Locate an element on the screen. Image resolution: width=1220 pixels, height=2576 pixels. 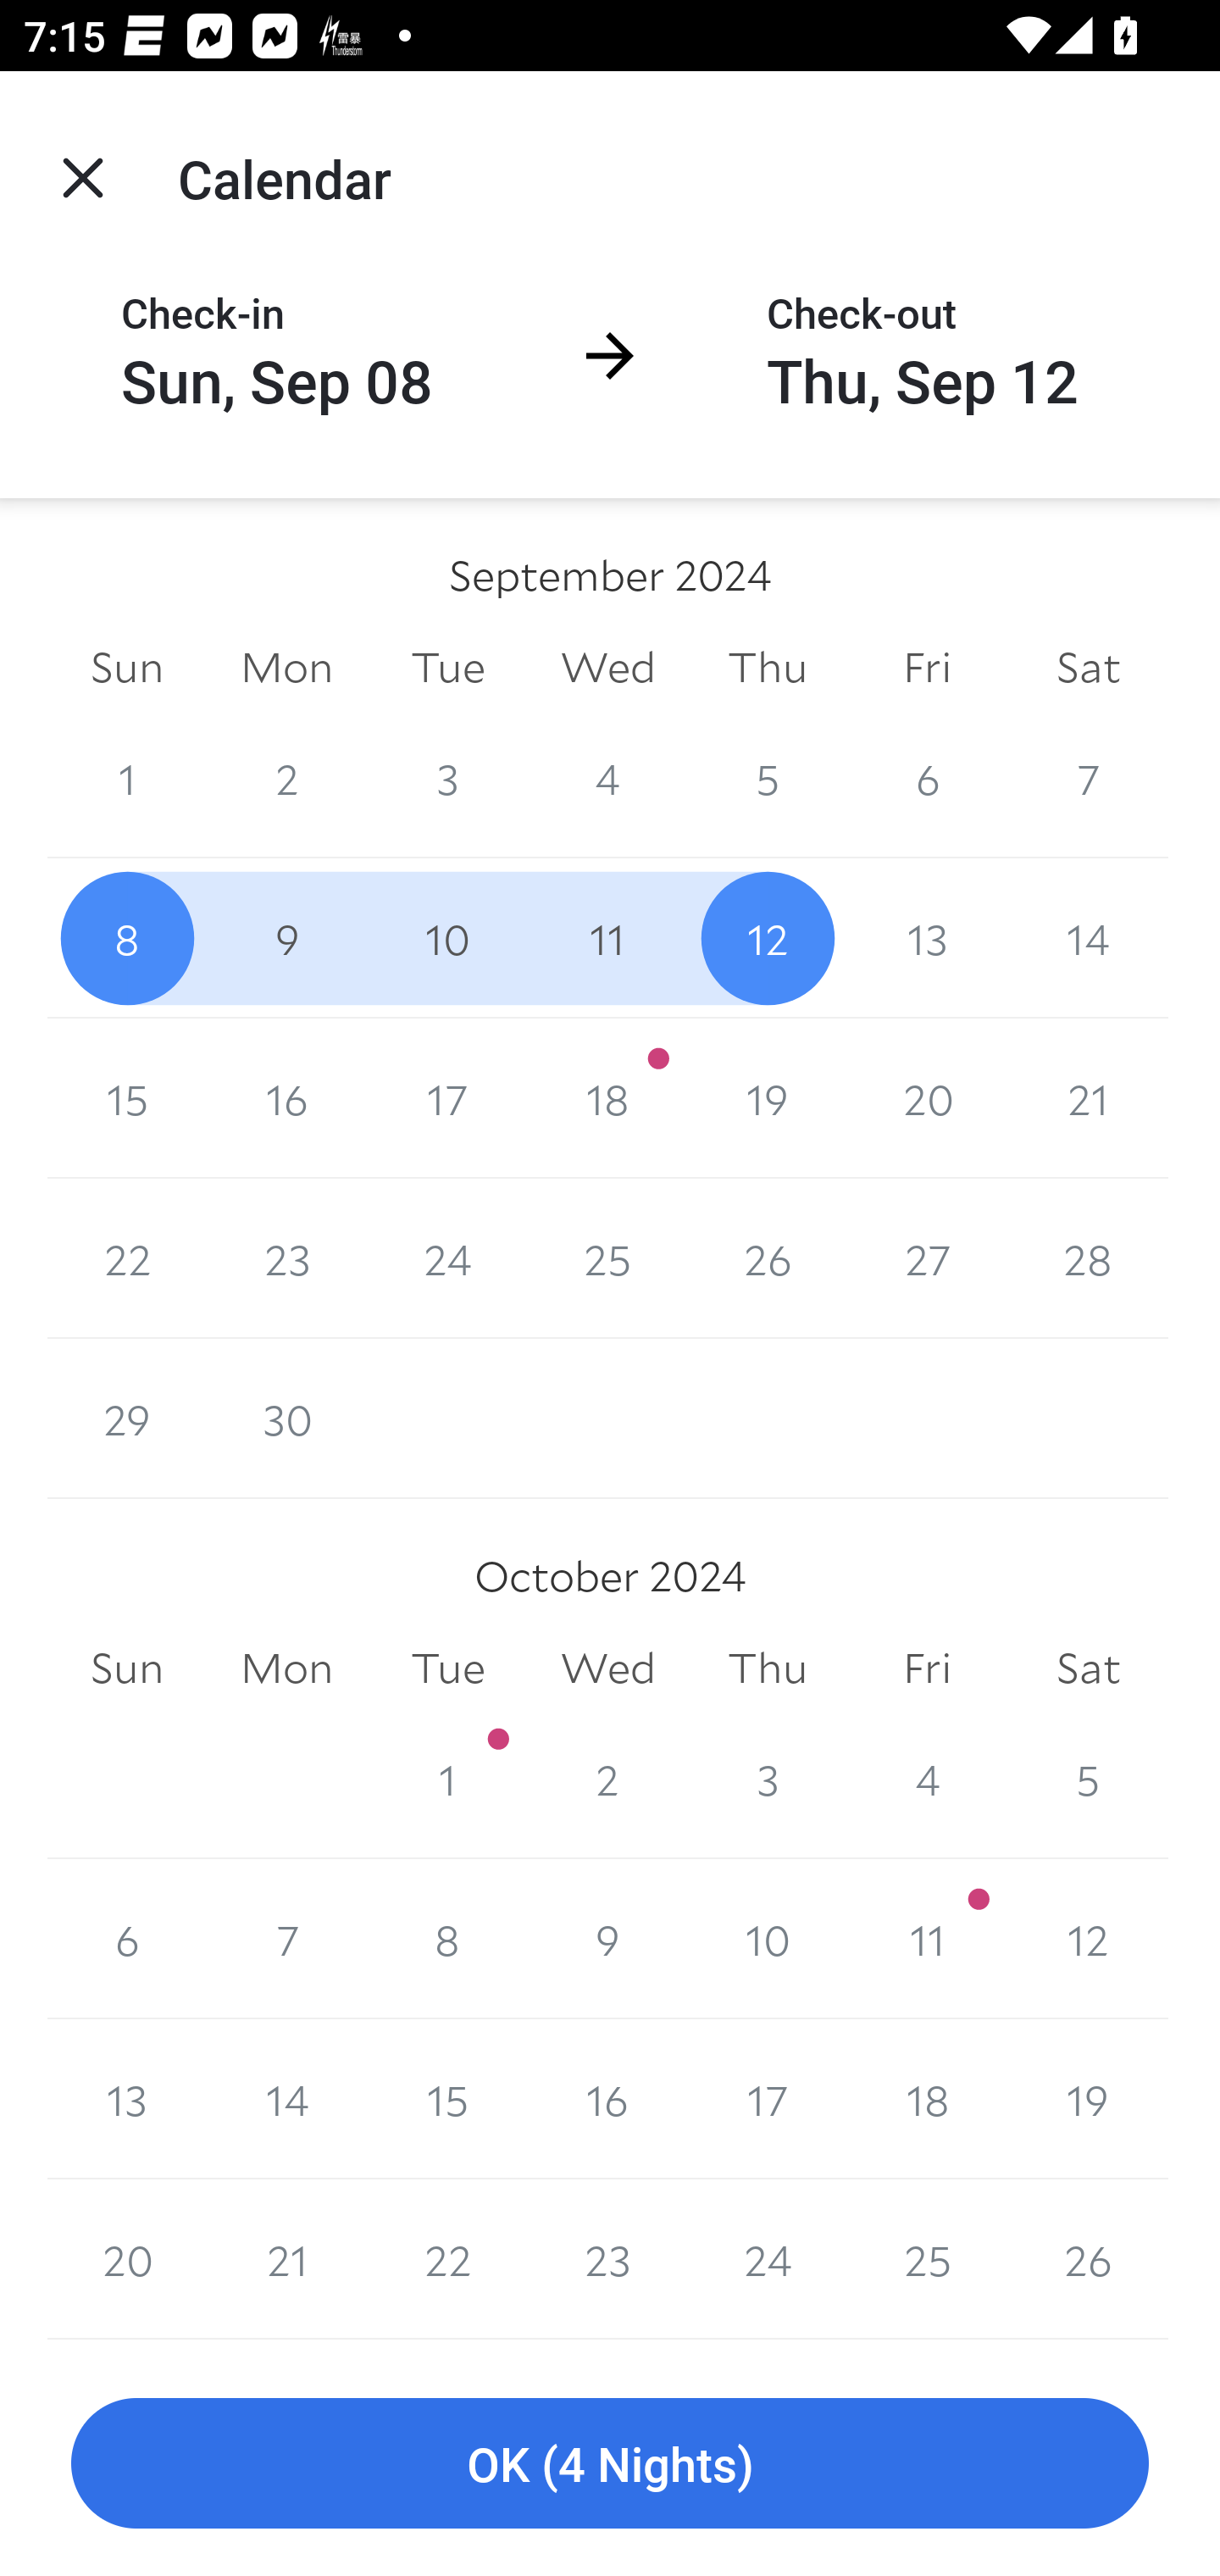
2 2 October 2024 is located at coordinates (608, 1779).